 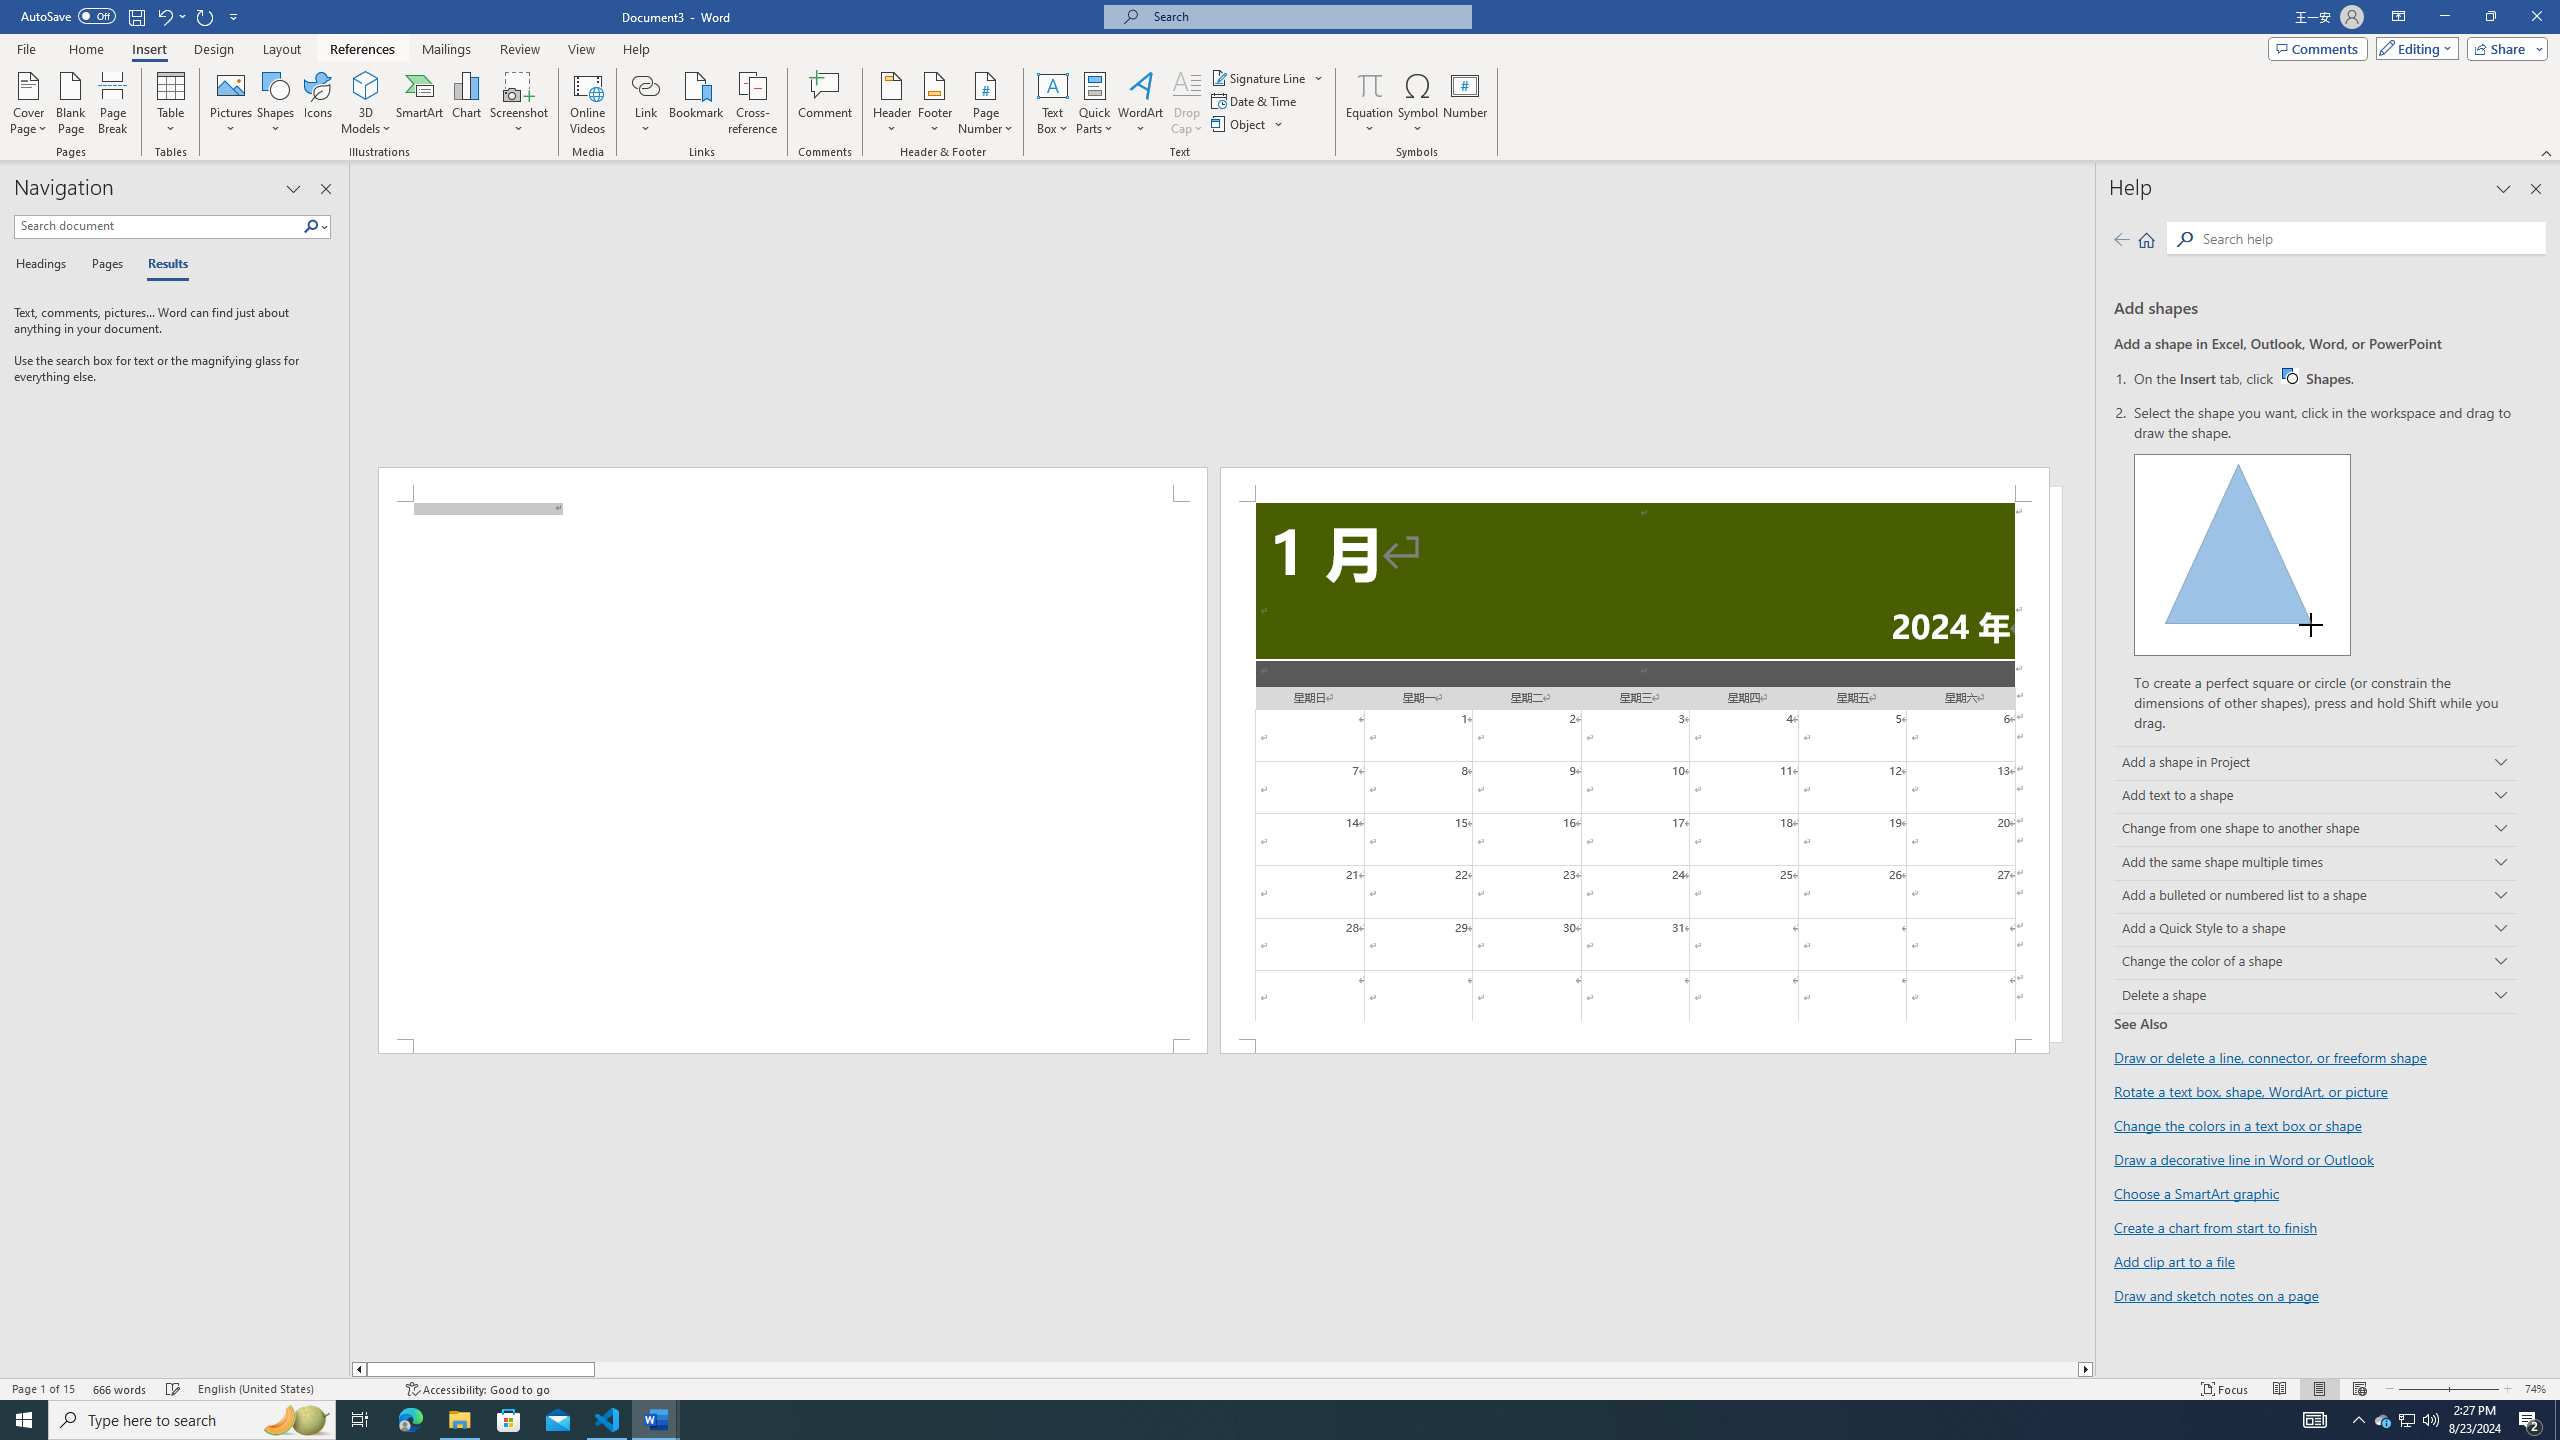 What do you see at coordinates (2315, 796) in the screenshot?
I see `Add text to a shape` at bounding box center [2315, 796].